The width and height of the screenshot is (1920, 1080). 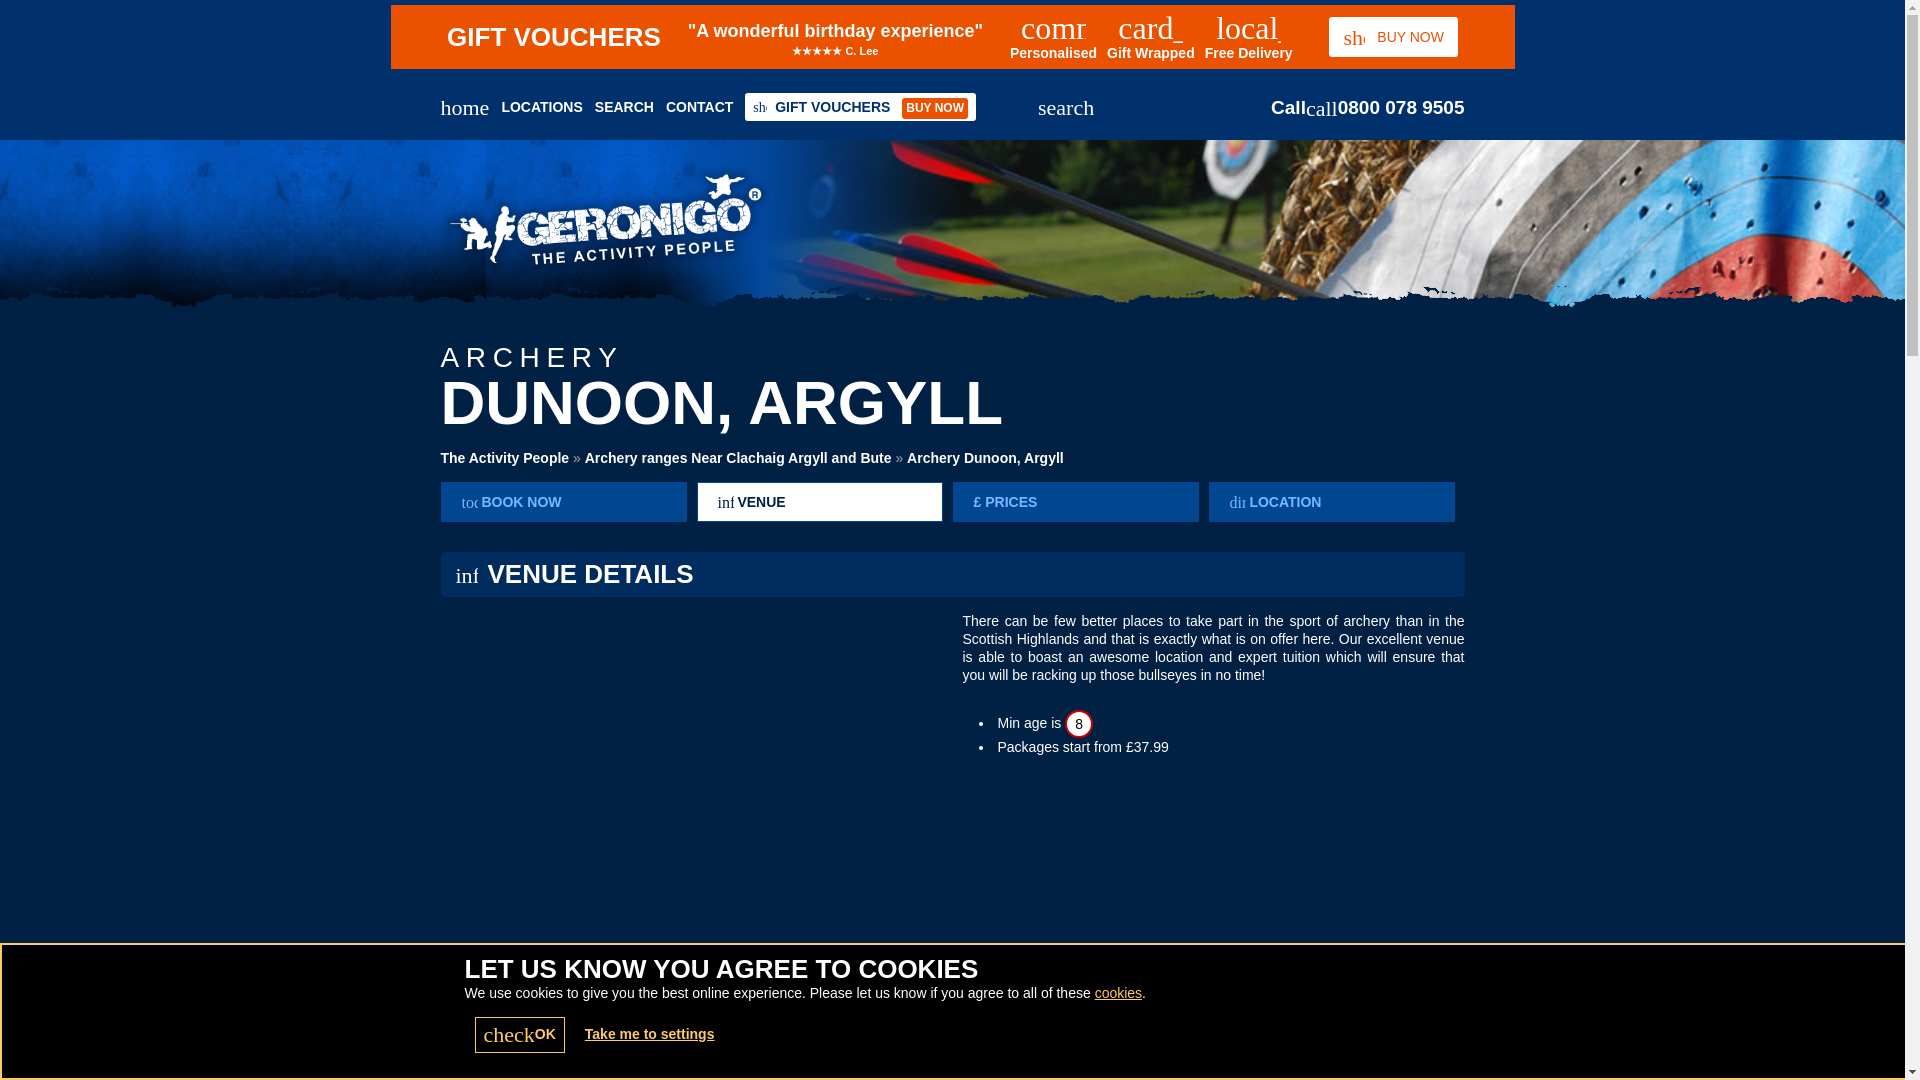 I want to click on Archery ranges Near Clachaig Argyll and Bute, so click(x=738, y=458).